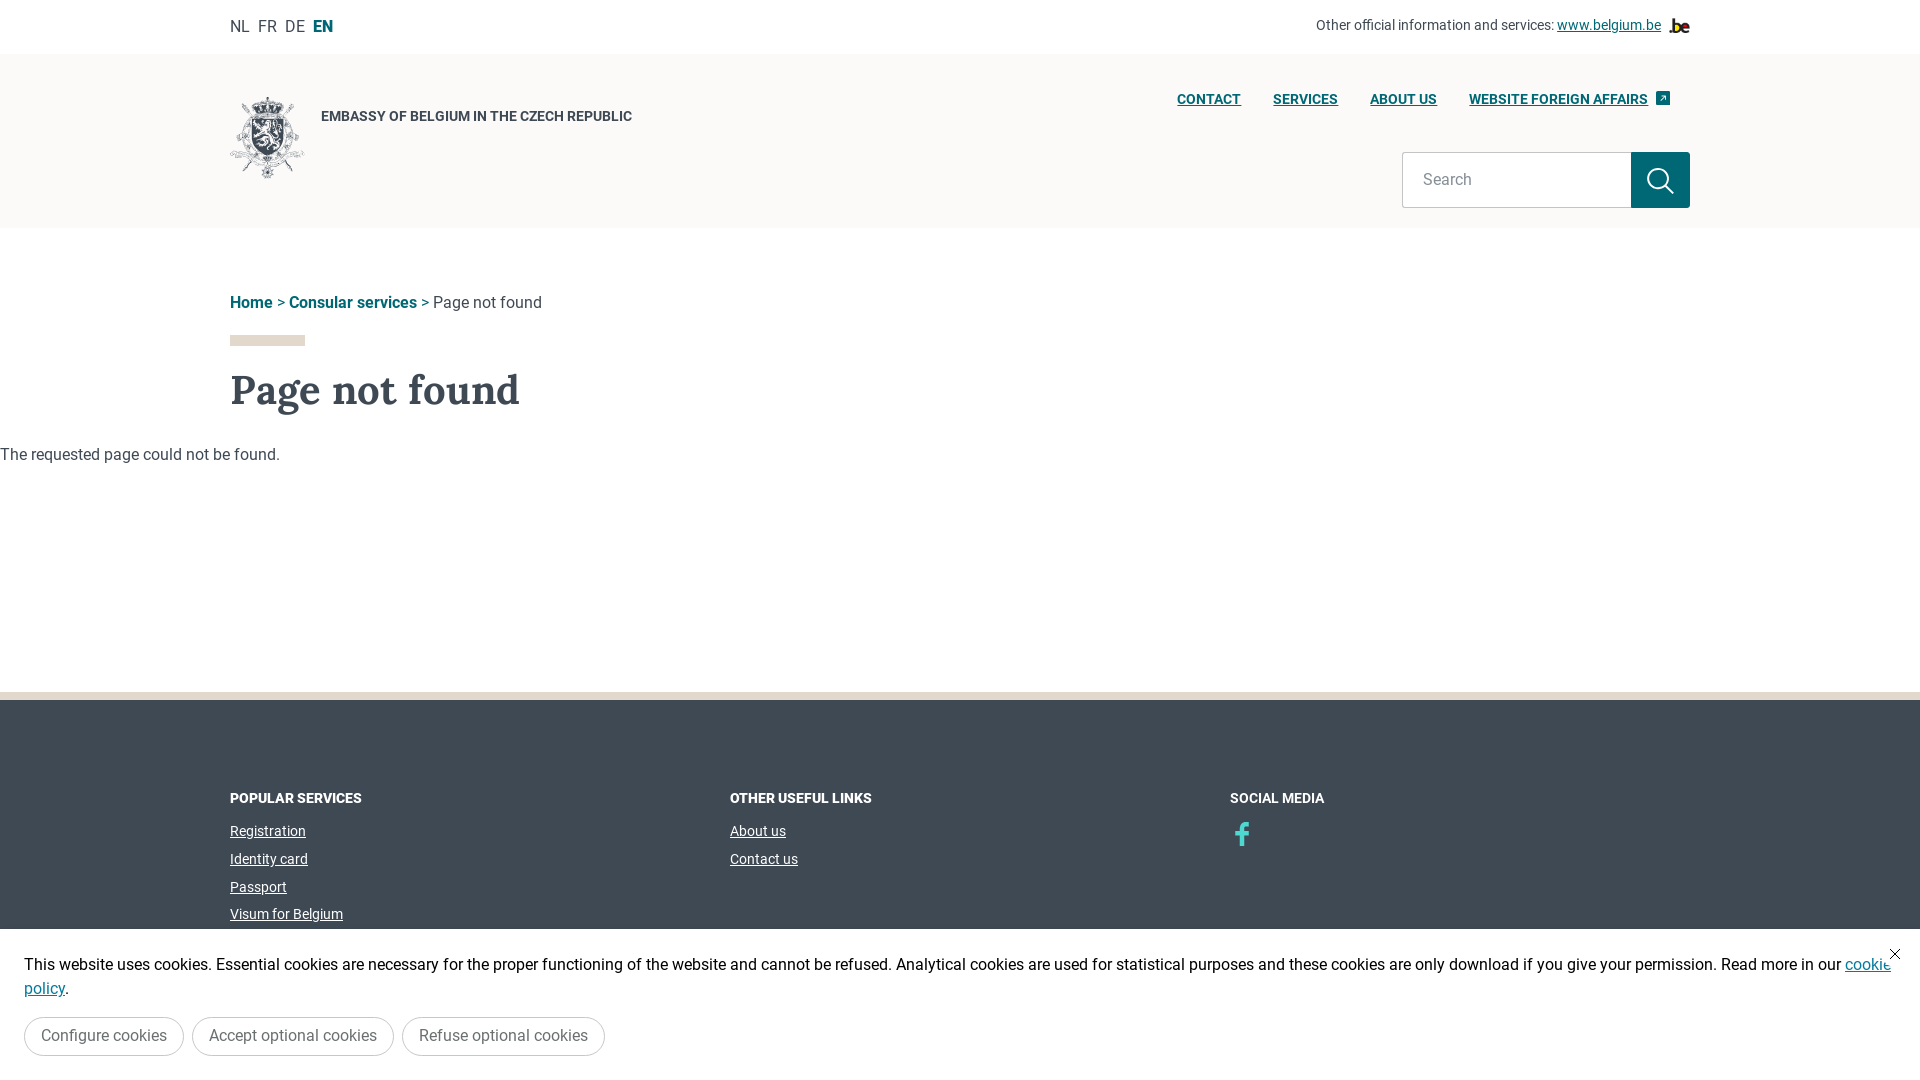 The image size is (1920, 1080). Describe the element at coordinates (268, 26) in the screenshot. I see `FR` at that location.